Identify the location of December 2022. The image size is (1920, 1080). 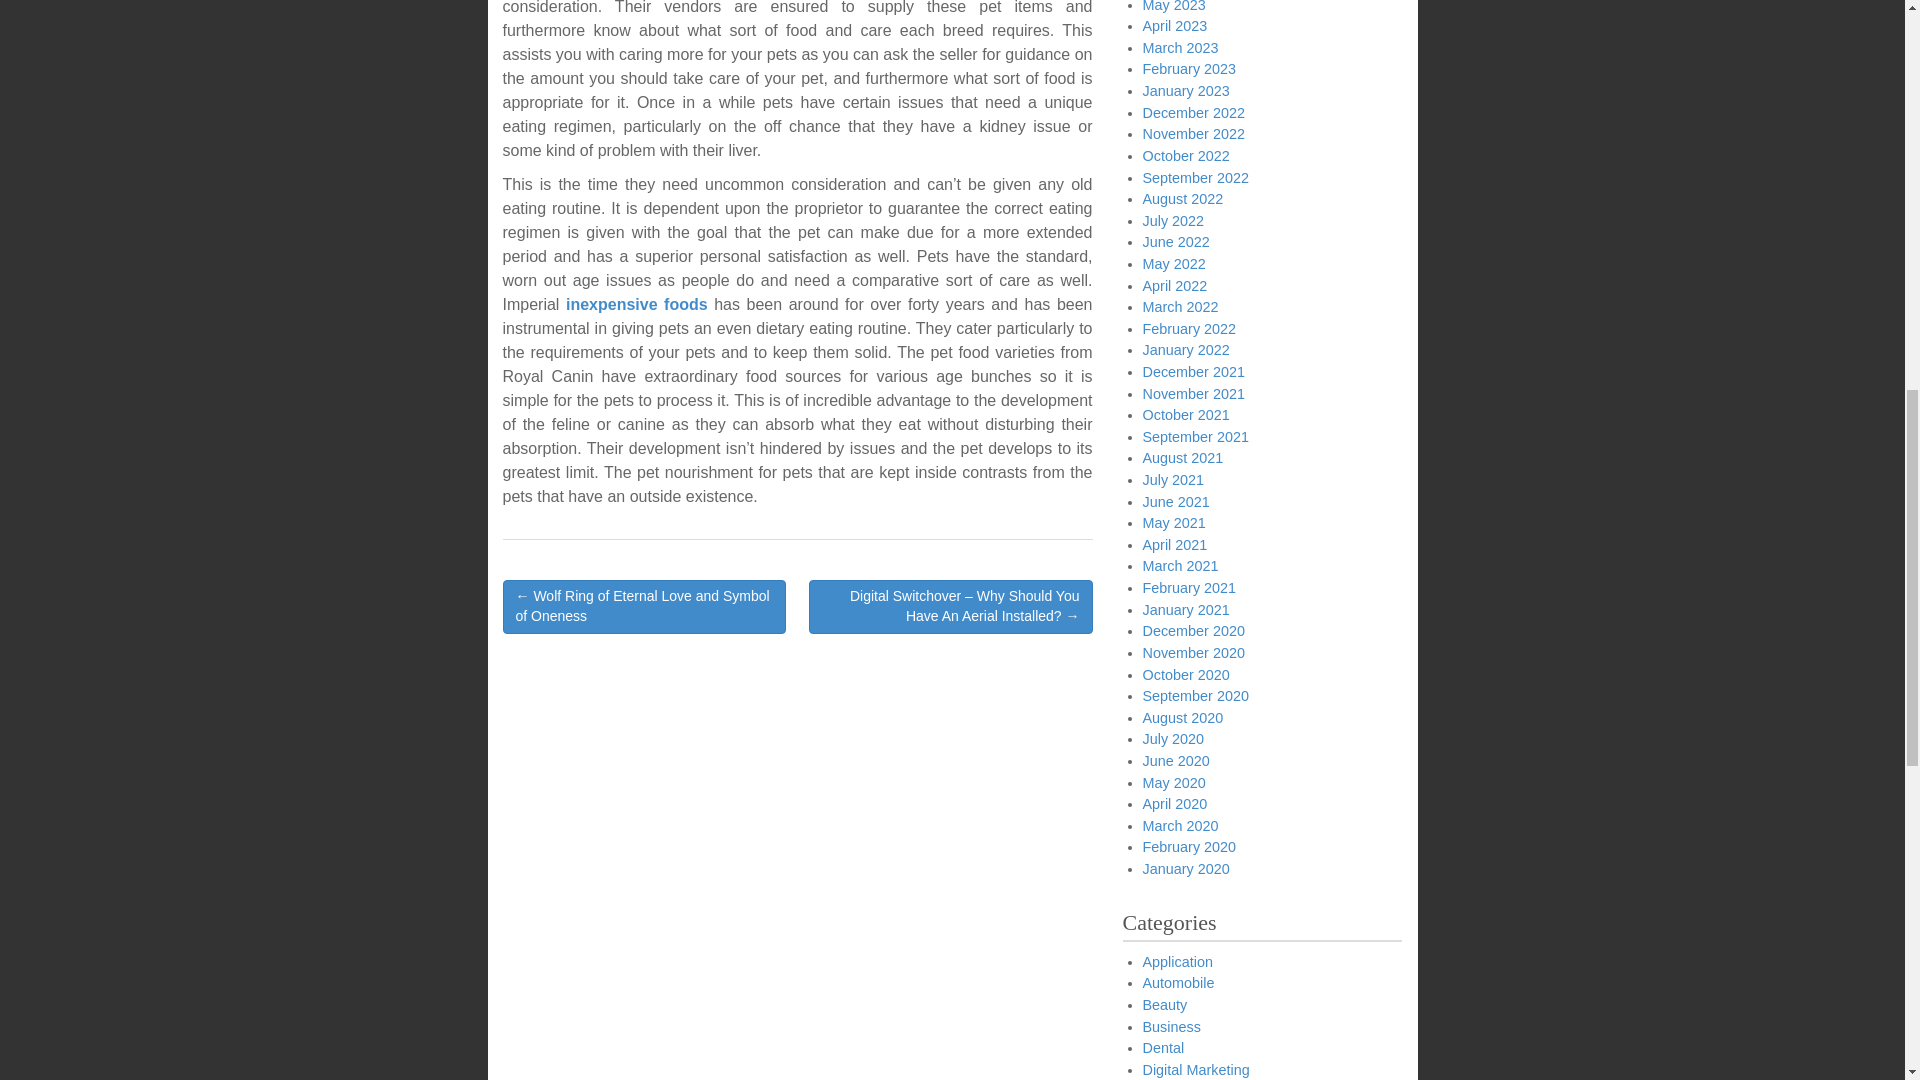
(1193, 112).